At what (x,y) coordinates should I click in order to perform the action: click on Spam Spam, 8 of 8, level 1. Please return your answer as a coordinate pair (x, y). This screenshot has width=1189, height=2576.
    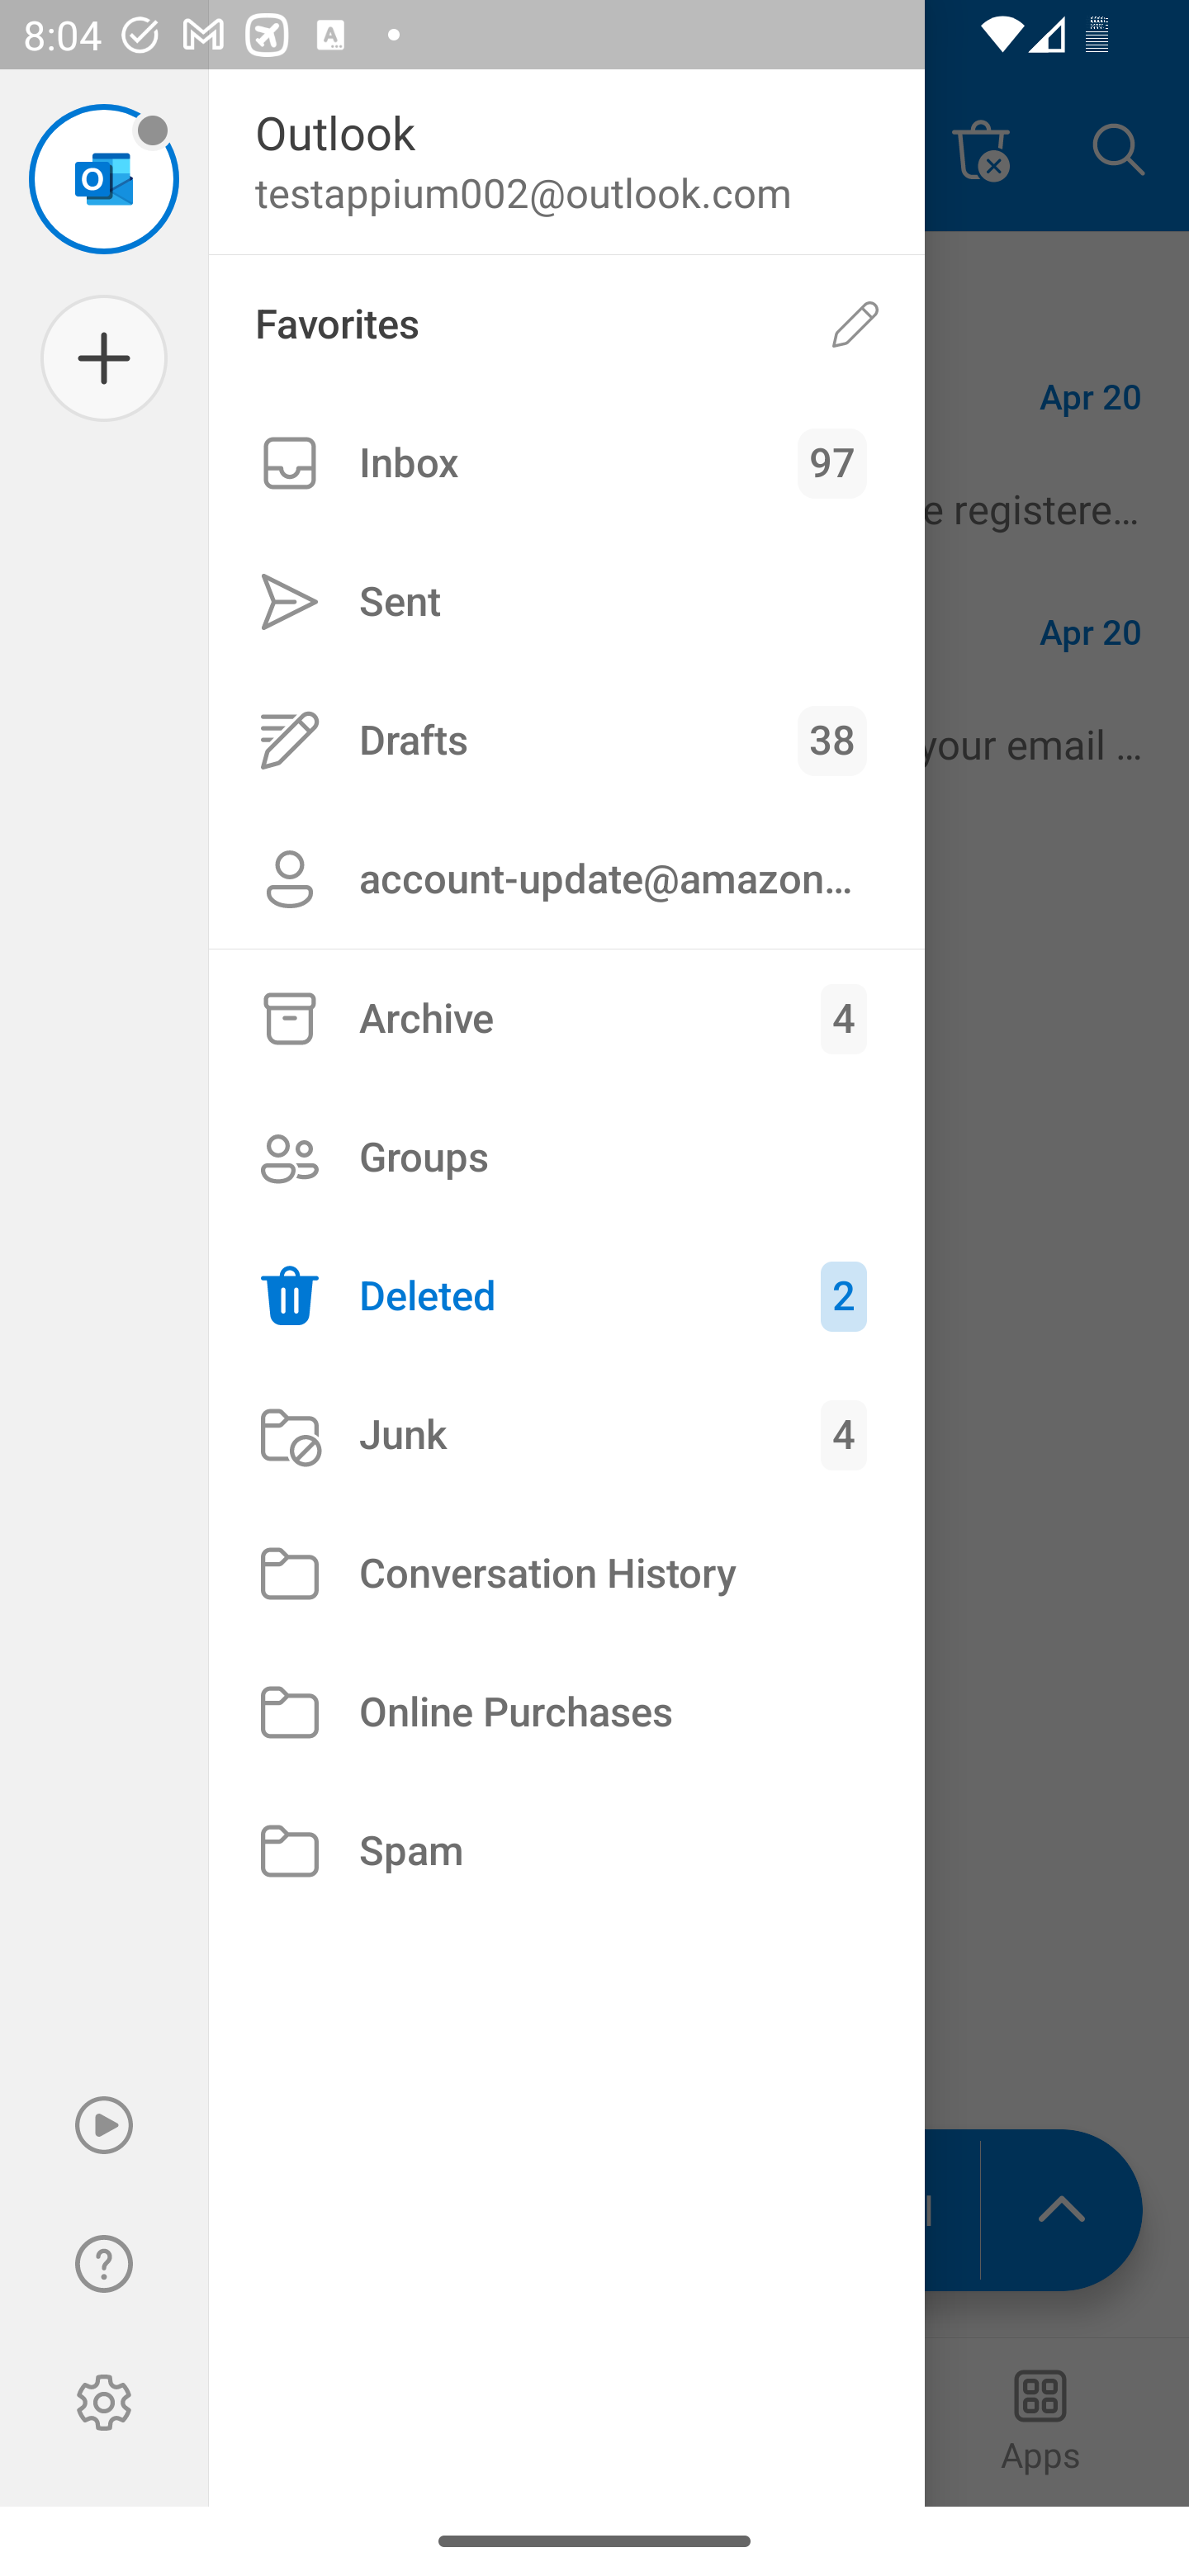
    Looking at the image, I should click on (566, 1852).